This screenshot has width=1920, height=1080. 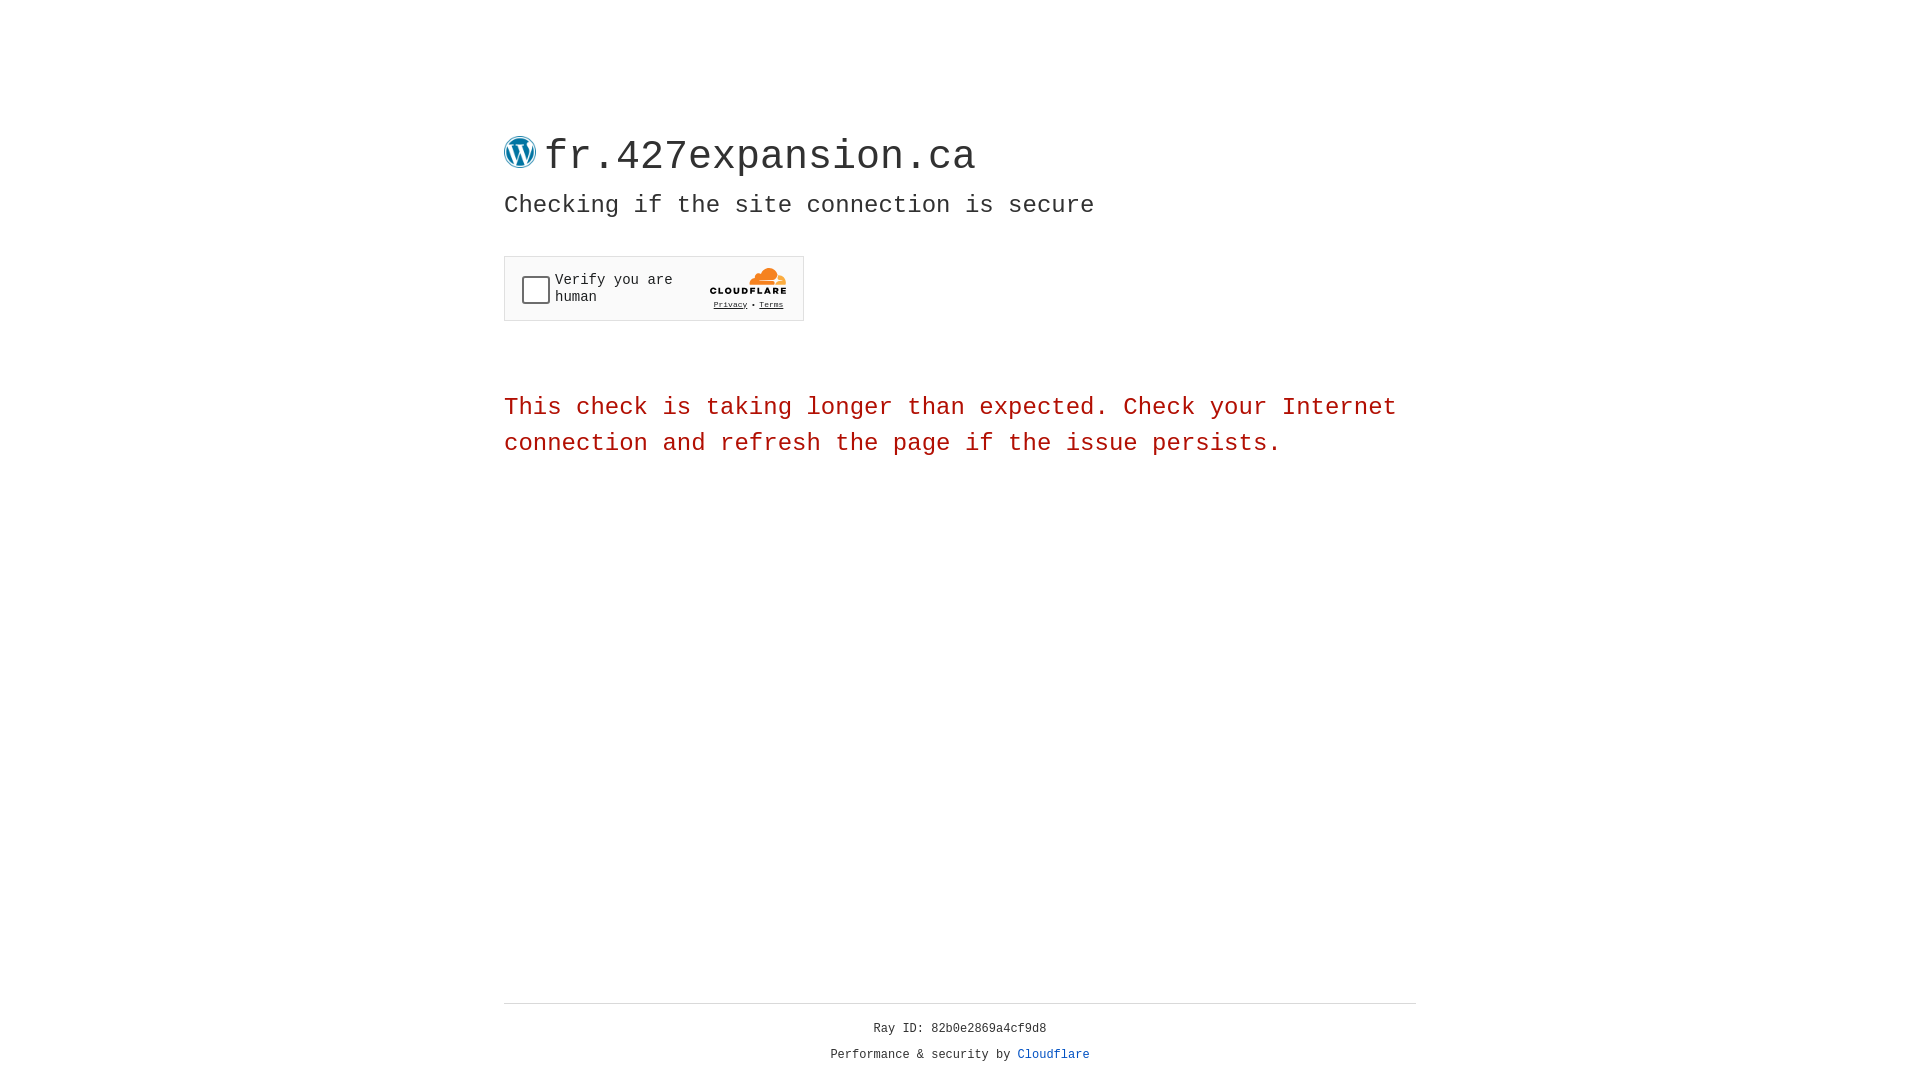 I want to click on Cloudflare, so click(x=1054, y=1055).